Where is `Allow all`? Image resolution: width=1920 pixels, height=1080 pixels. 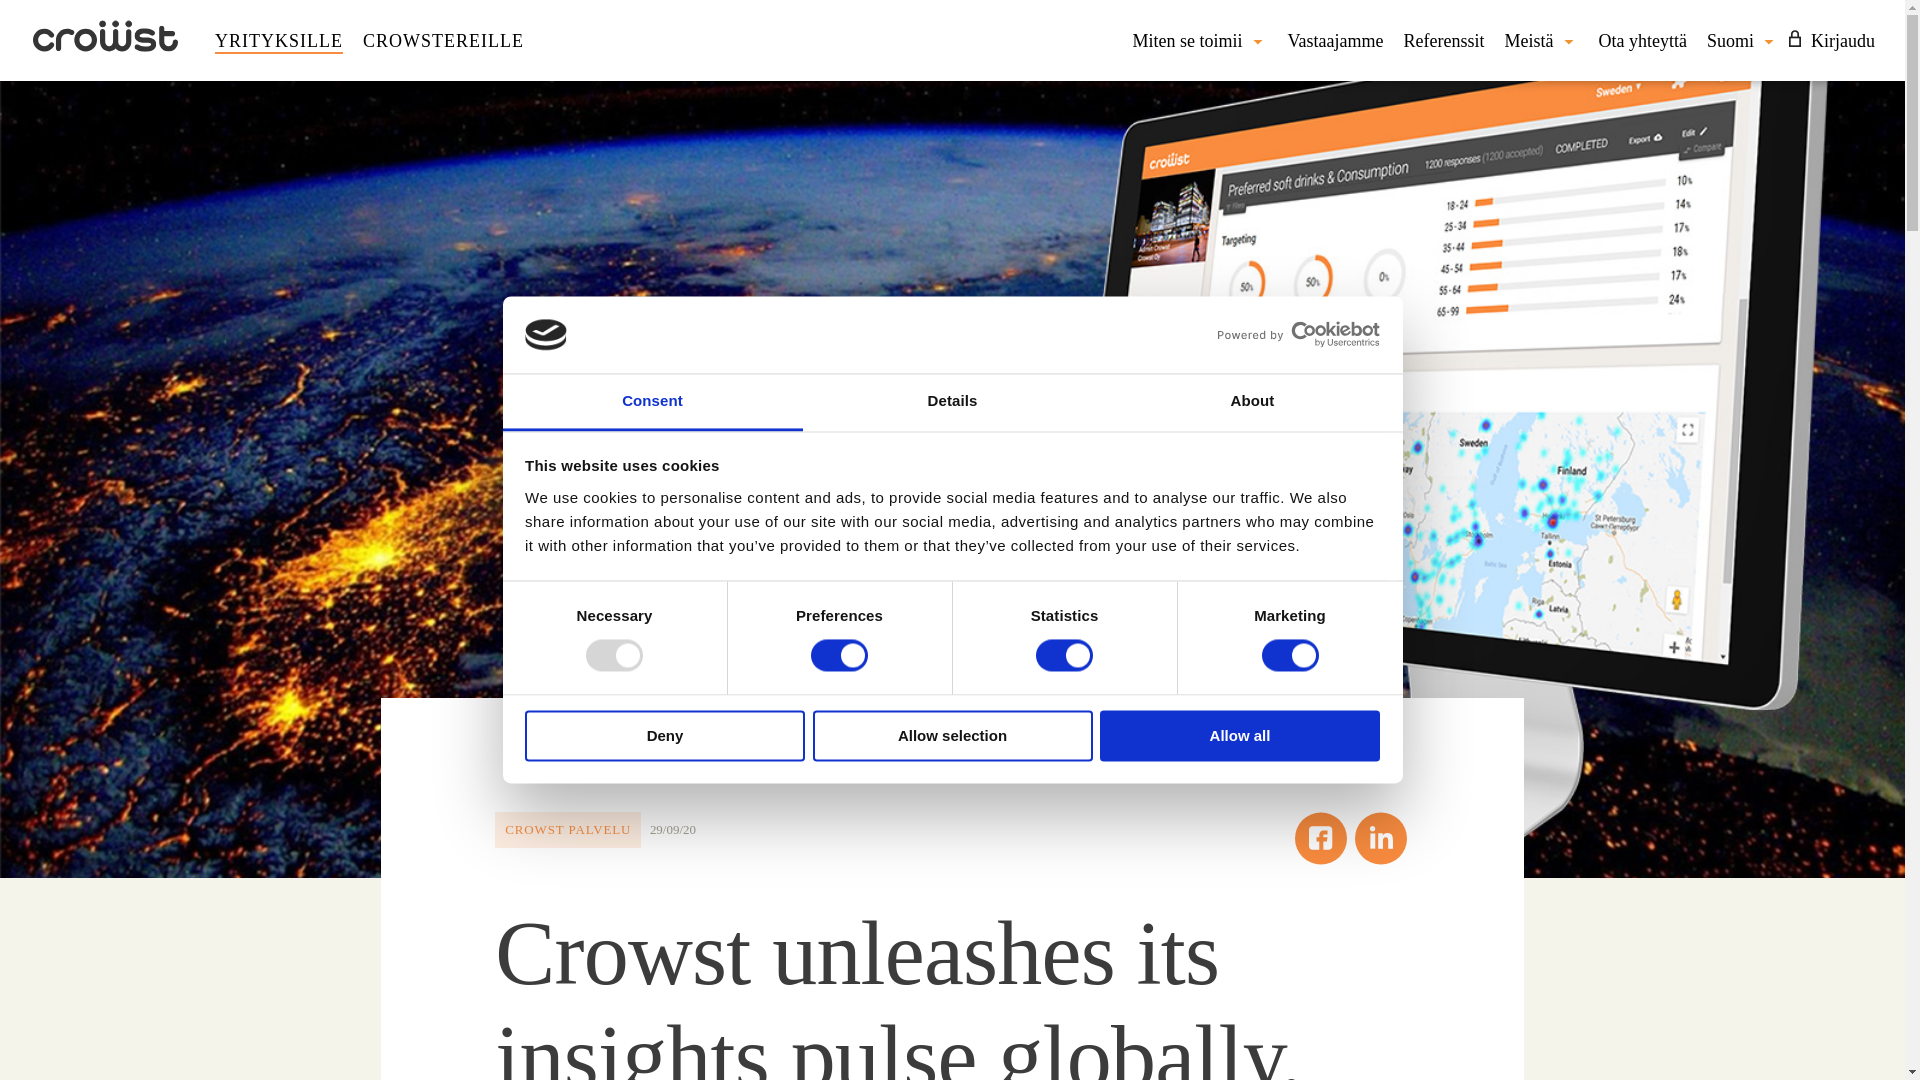
Allow all is located at coordinates (1240, 735).